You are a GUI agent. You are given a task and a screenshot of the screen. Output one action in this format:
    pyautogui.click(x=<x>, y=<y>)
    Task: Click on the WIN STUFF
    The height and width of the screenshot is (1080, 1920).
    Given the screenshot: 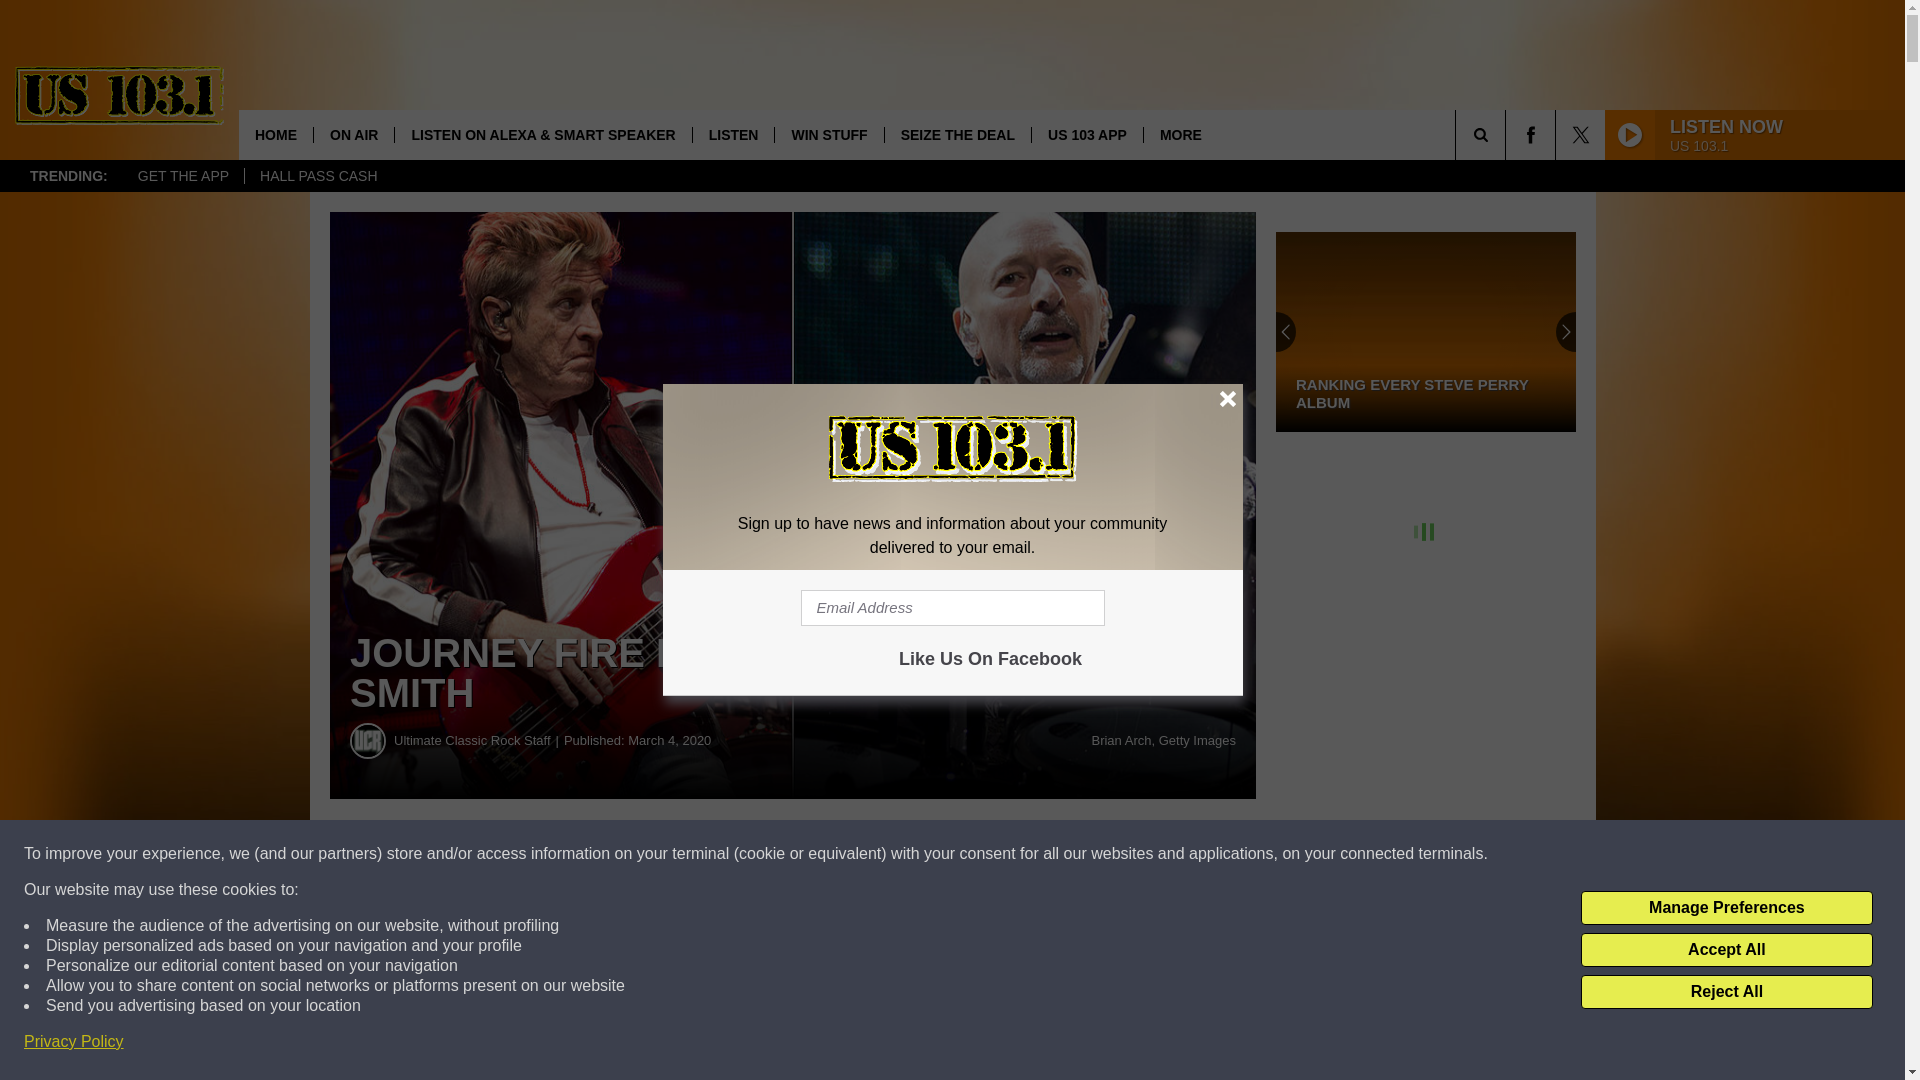 What is the action you would take?
    pyautogui.click(x=828, y=134)
    